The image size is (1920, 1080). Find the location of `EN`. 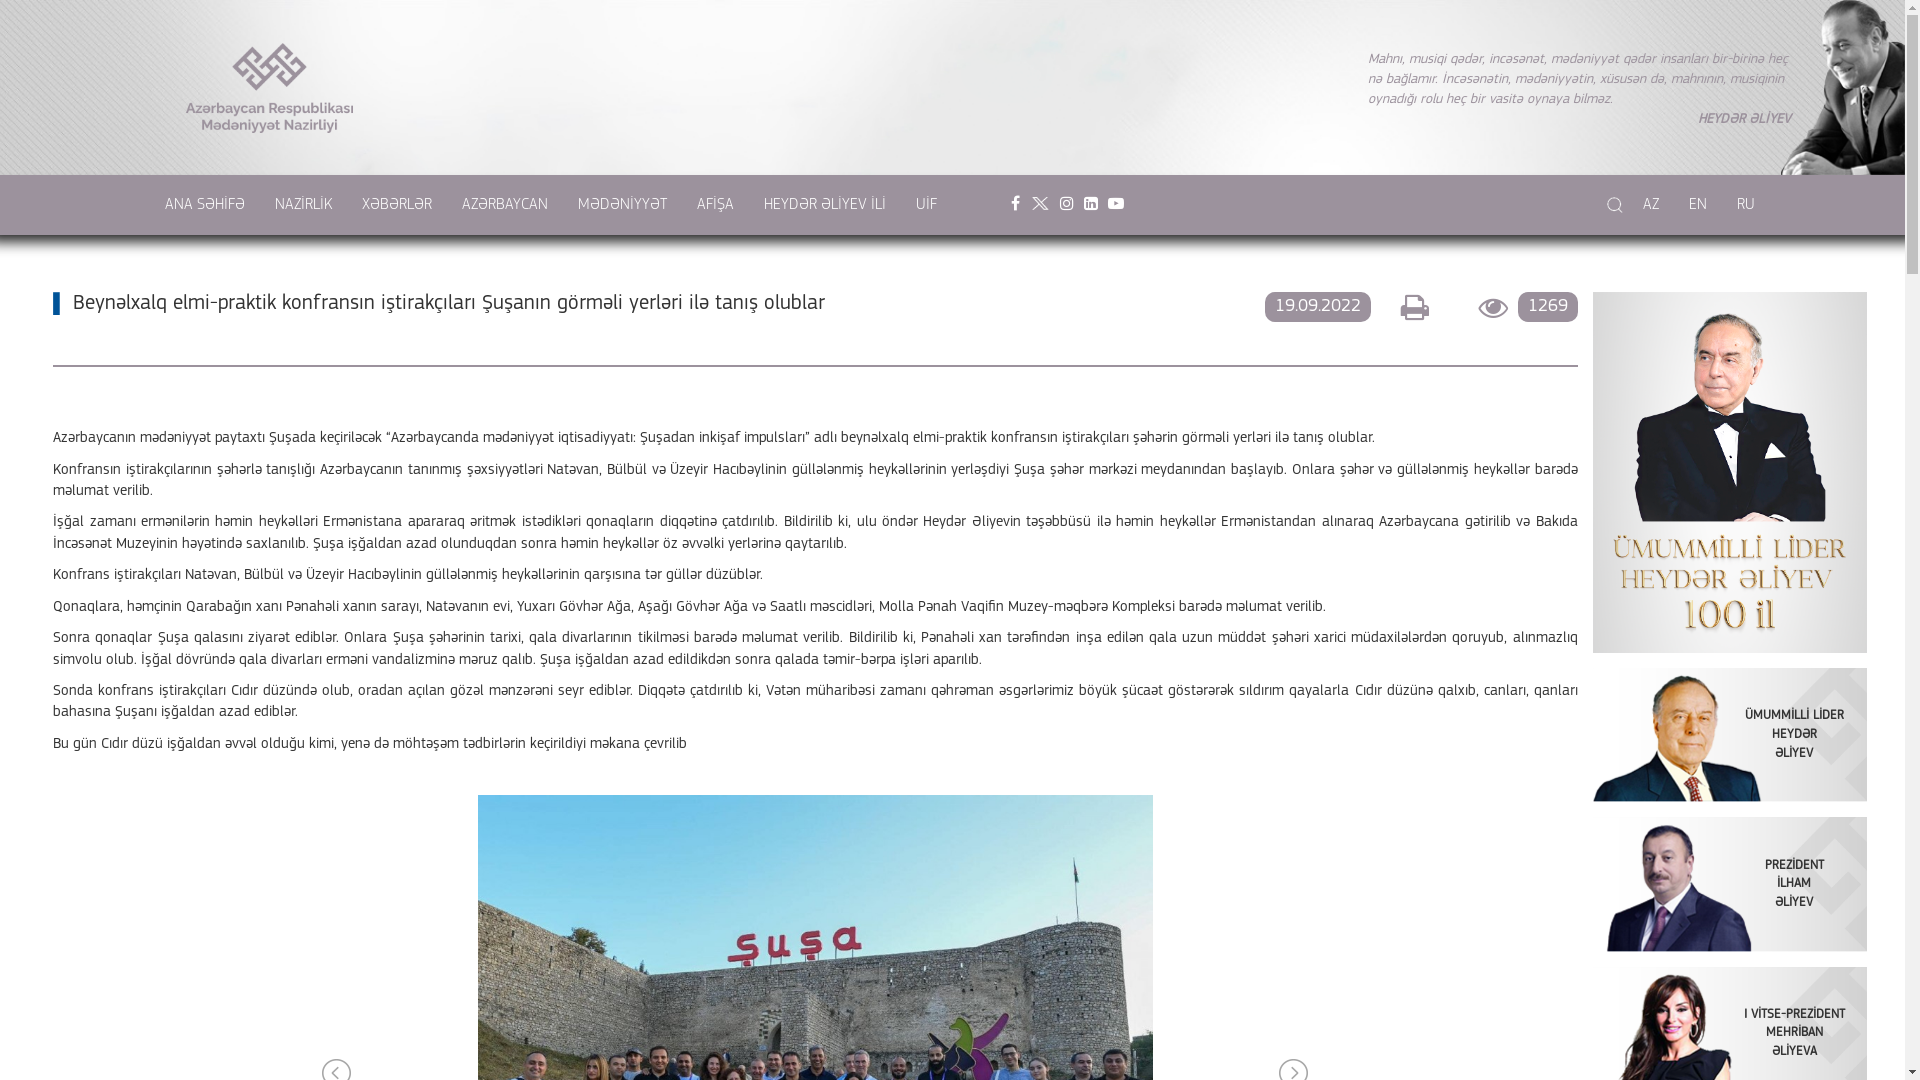

EN is located at coordinates (1698, 205).